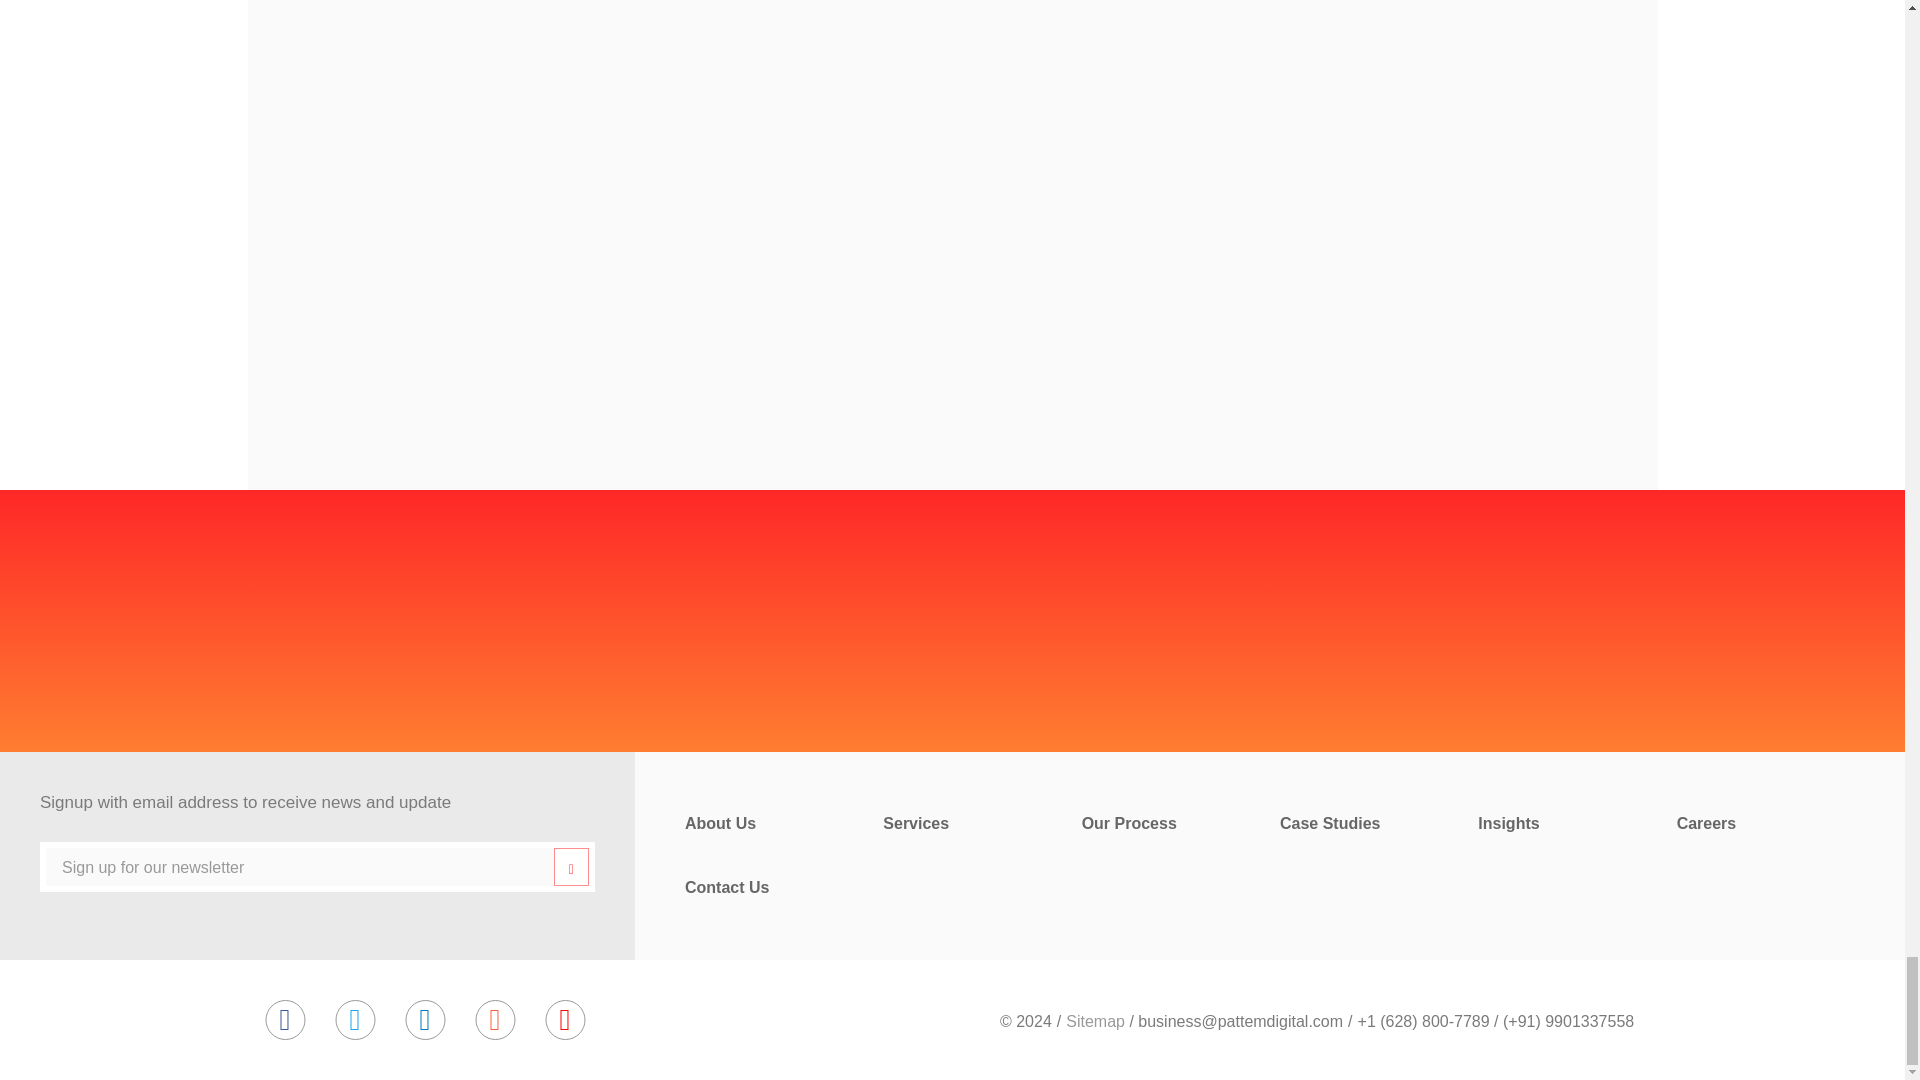 The height and width of the screenshot is (1080, 1920). I want to click on Youtube, so click(565, 1020).